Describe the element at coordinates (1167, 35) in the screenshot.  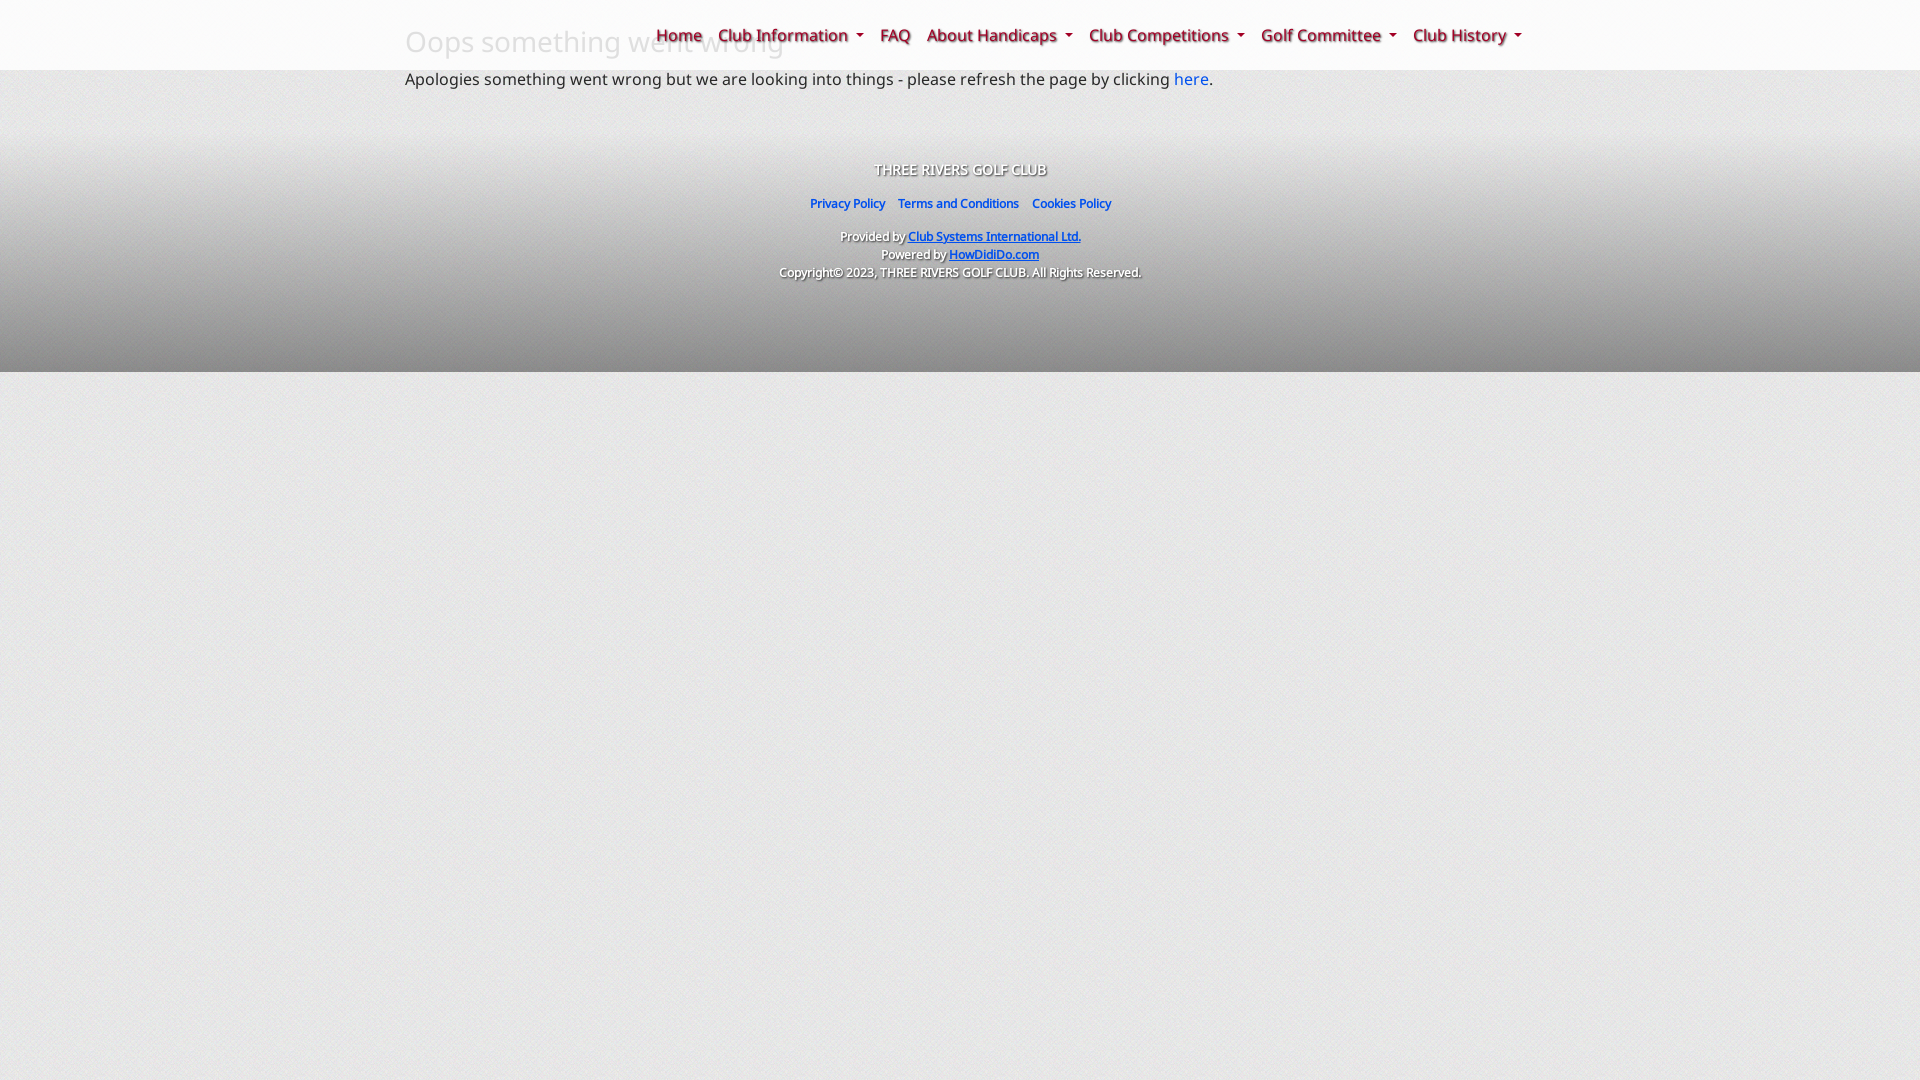
I see `Club Competitions` at that location.